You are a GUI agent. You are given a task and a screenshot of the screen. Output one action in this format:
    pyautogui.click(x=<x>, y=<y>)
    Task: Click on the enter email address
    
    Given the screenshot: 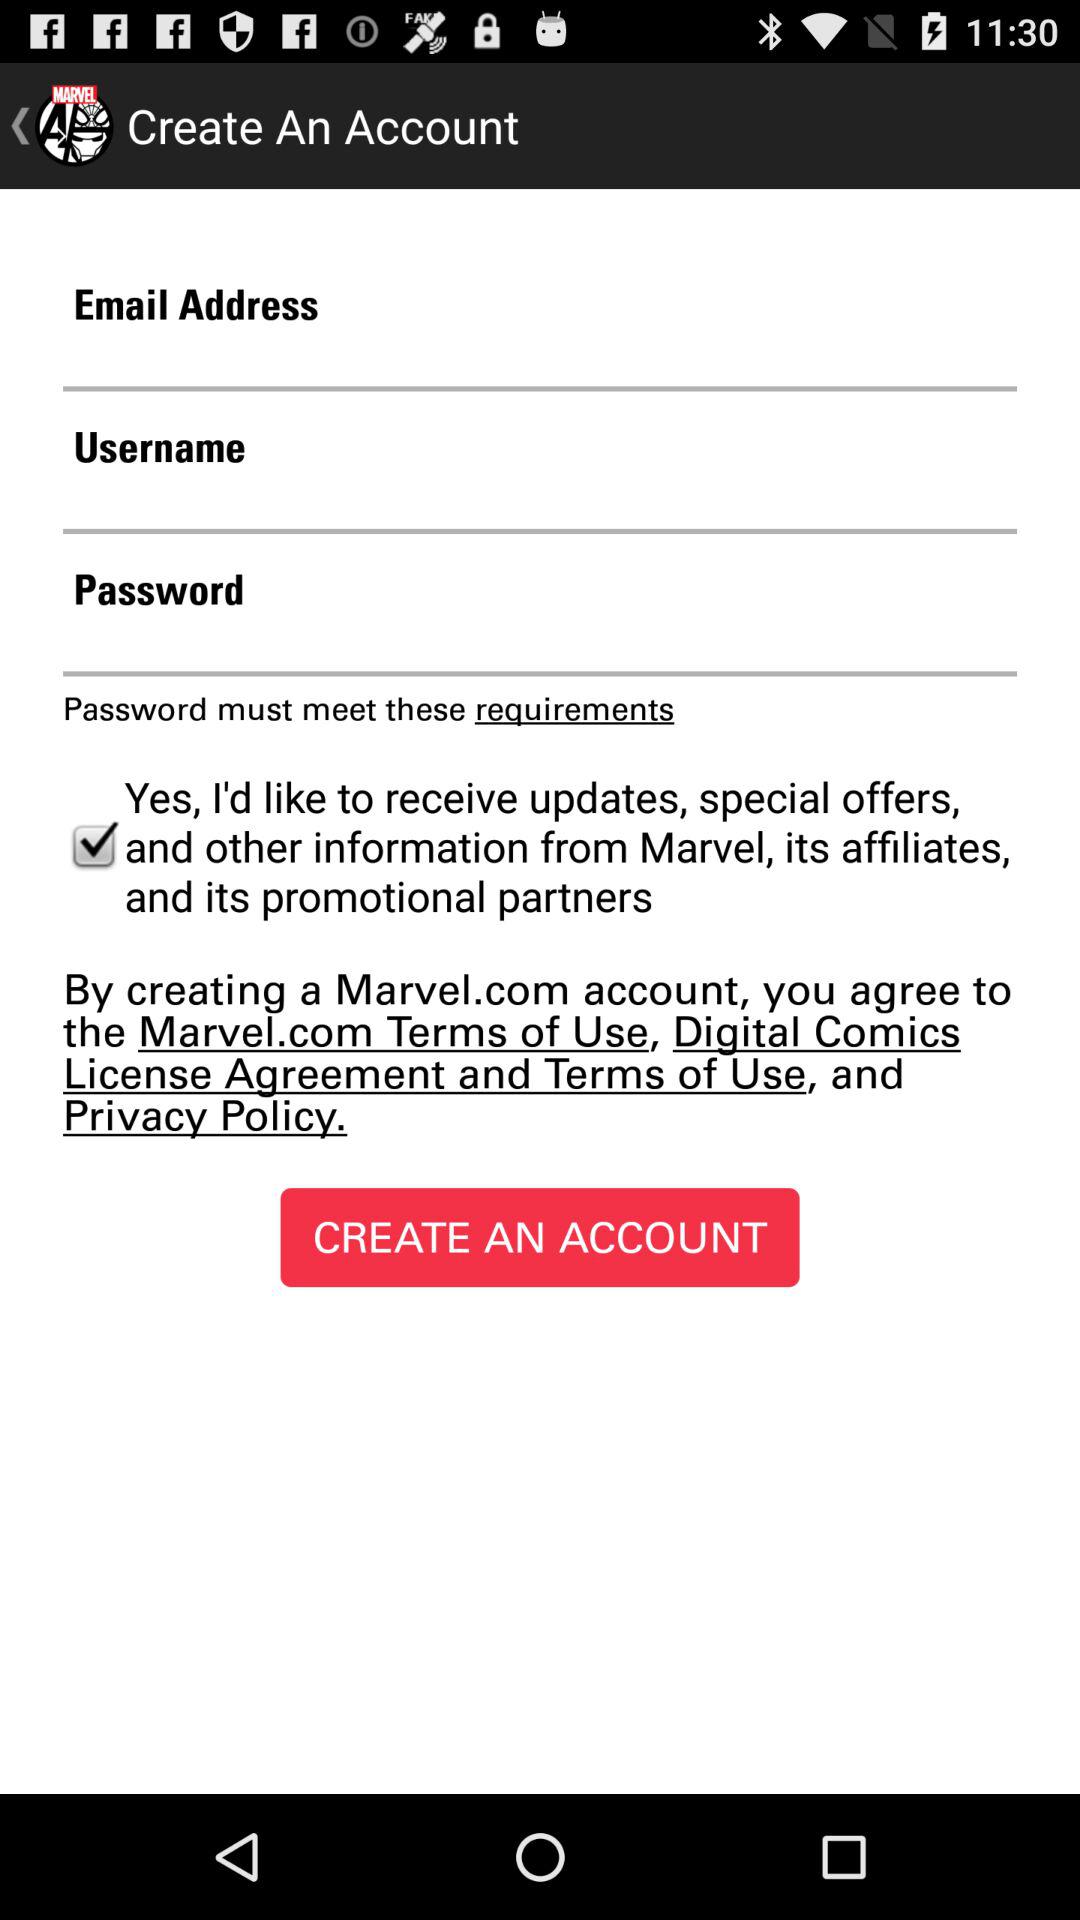 What is the action you would take?
    pyautogui.click(x=540, y=360)
    